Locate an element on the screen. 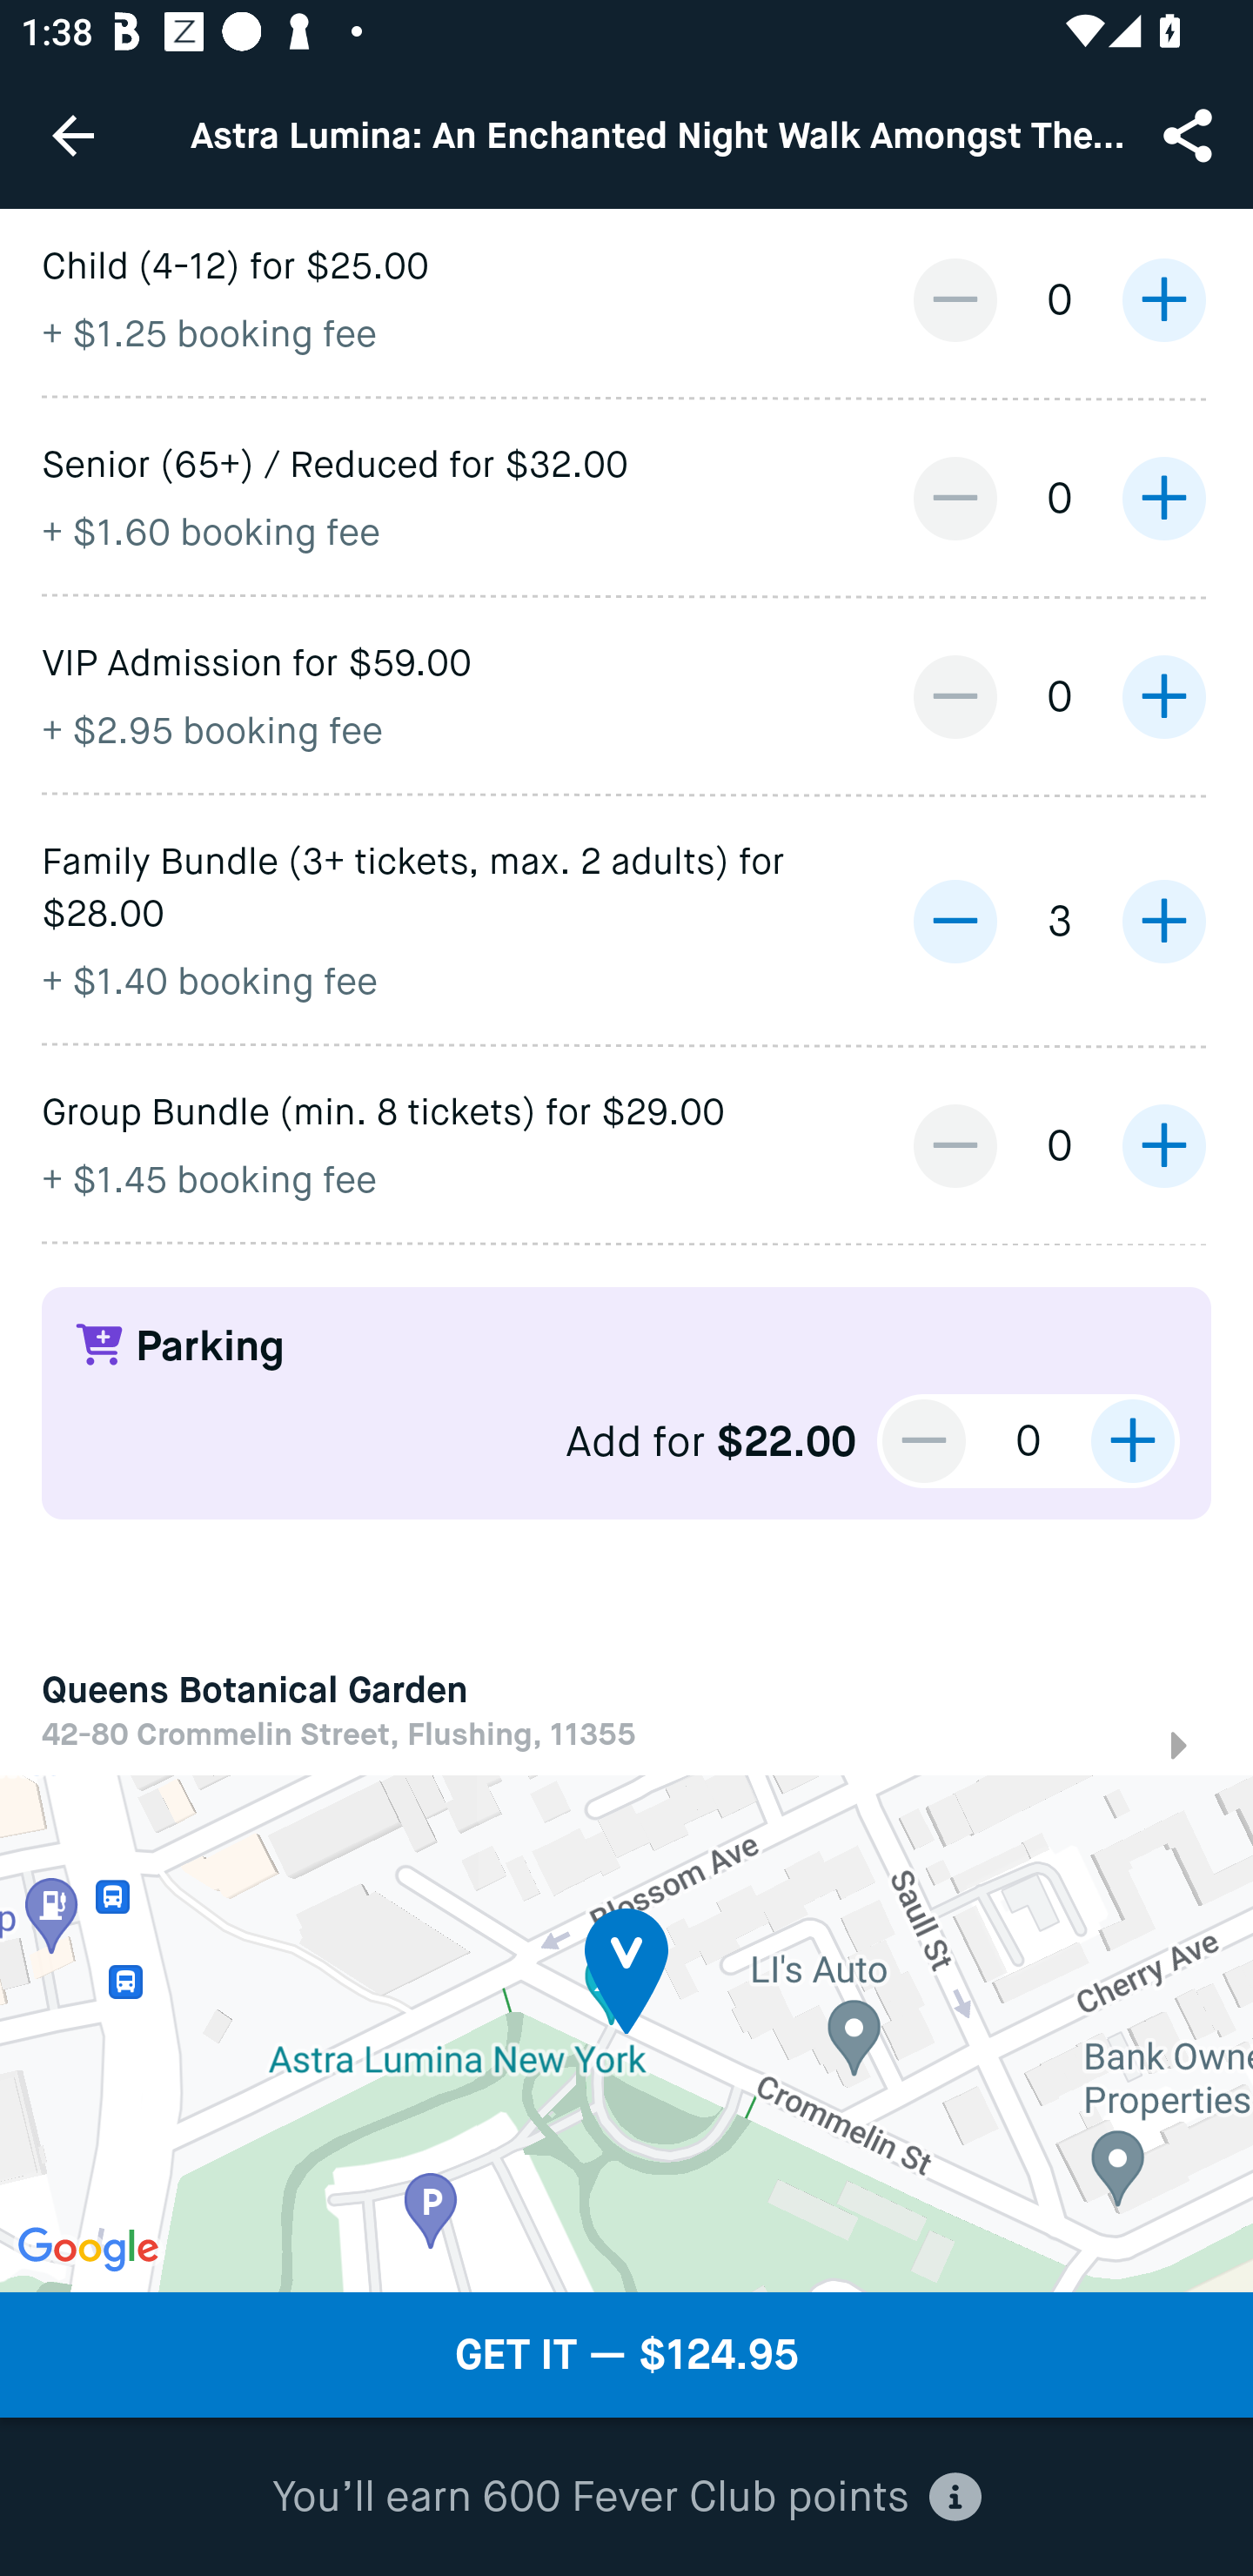 The width and height of the screenshot is (1253, 2576). increase is located at coordinates (1163, 498).